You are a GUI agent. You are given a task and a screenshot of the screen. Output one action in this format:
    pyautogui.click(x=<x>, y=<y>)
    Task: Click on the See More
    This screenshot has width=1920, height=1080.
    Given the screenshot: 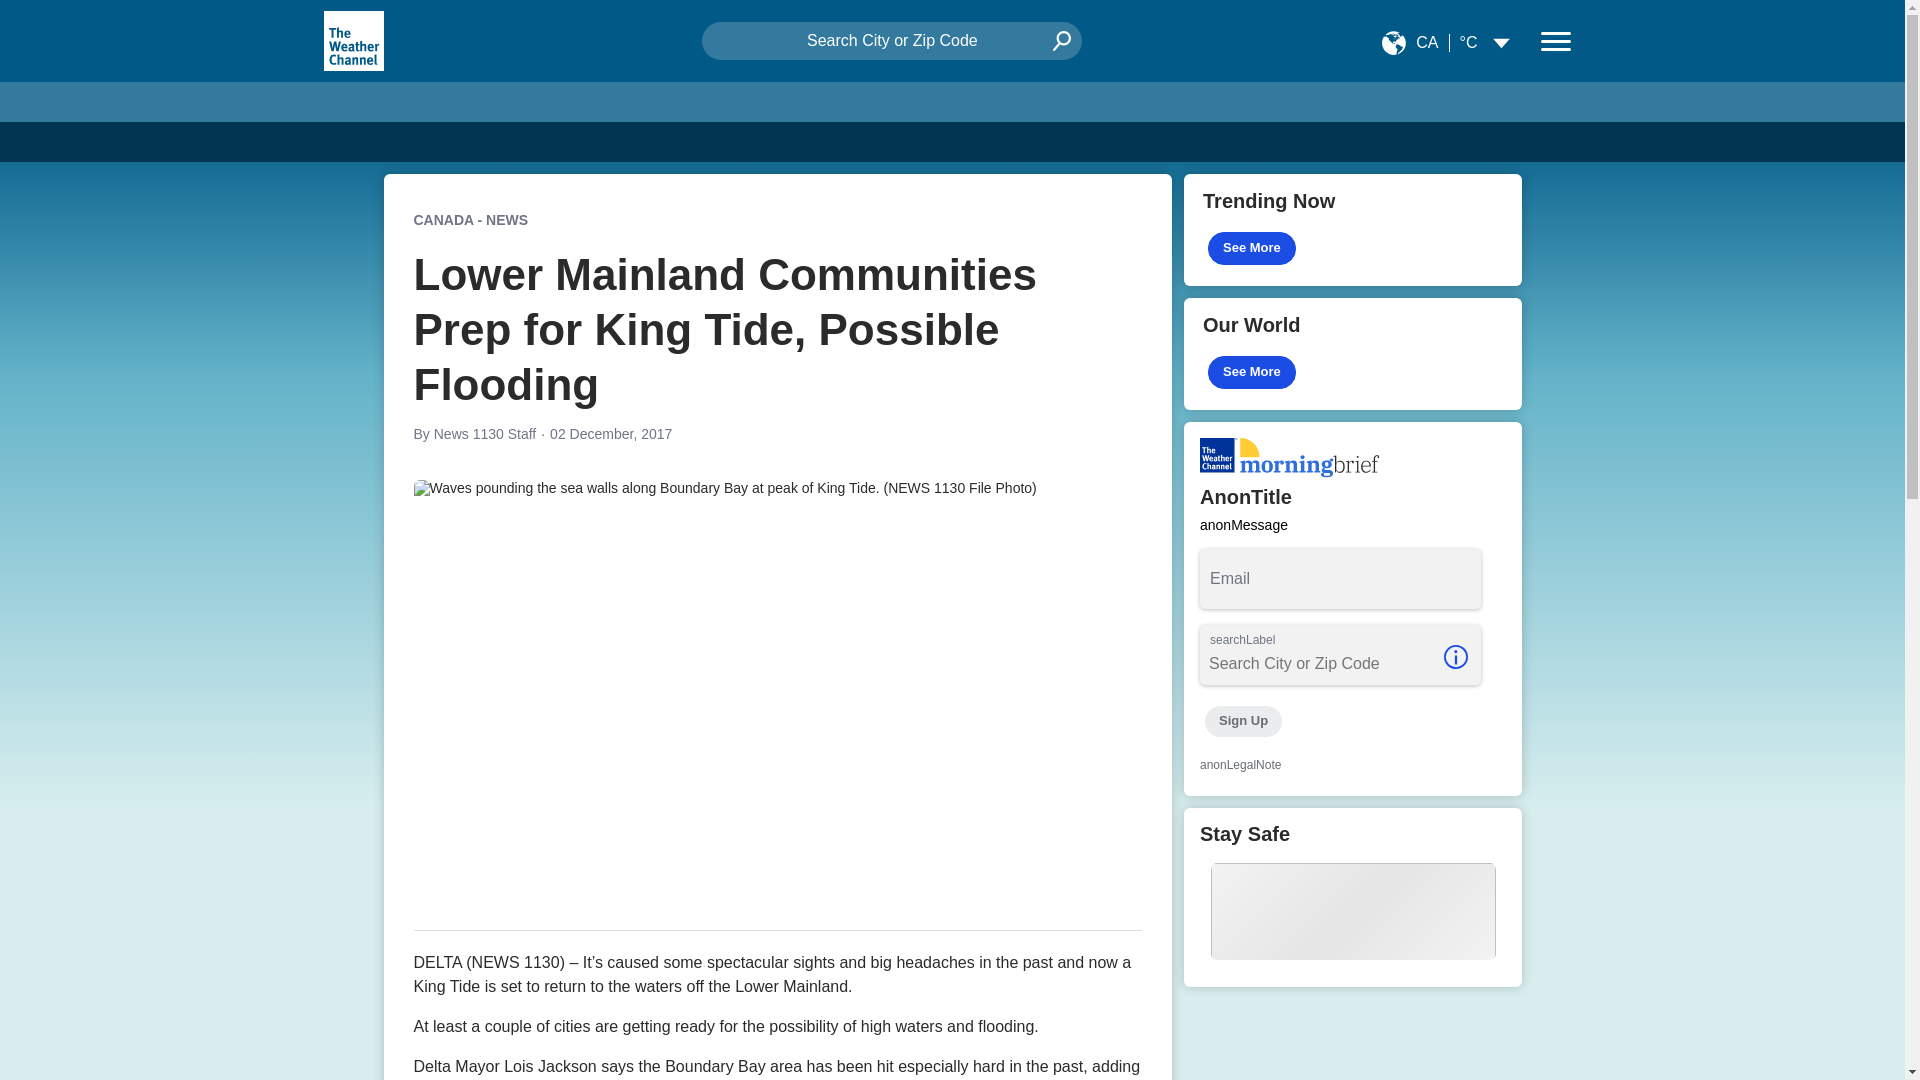 What is the action you would take?
    pyautogui.click(x=1252, y=248)
    